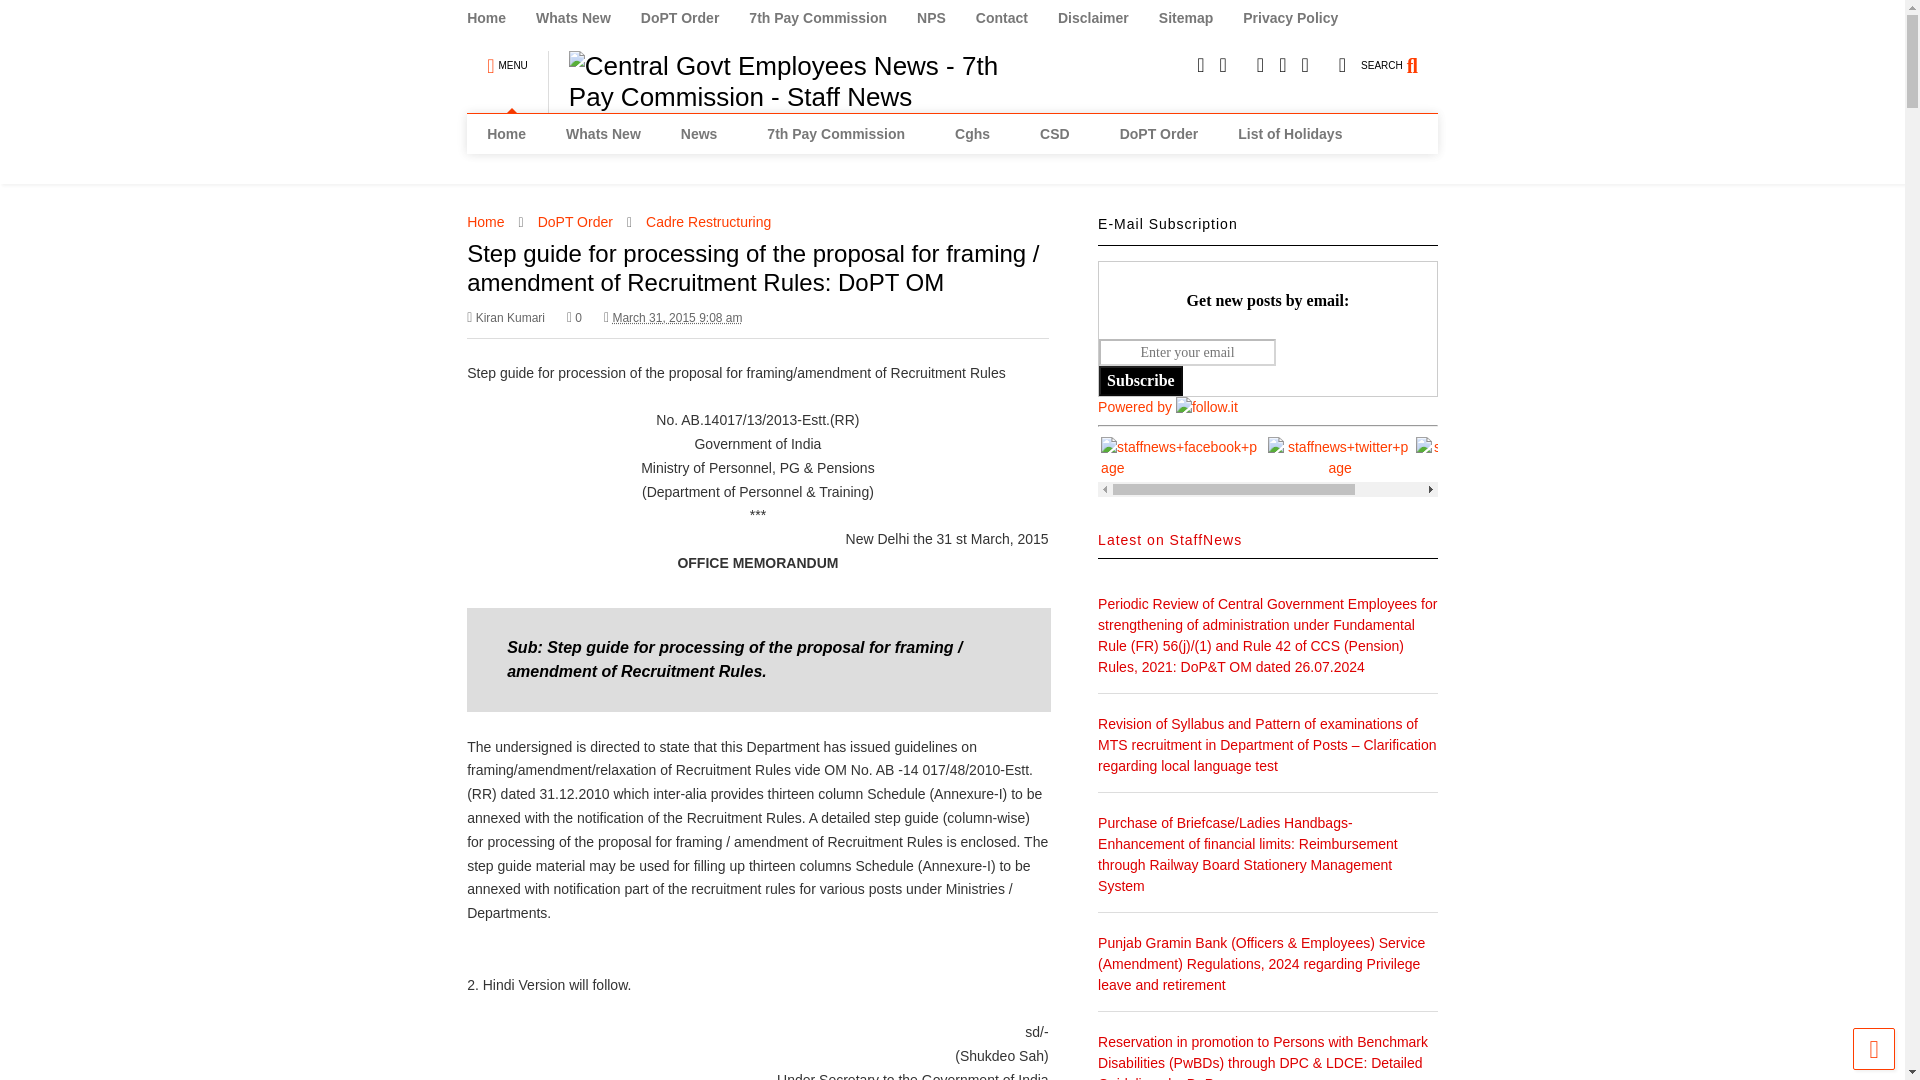 The height and width of the screenshot is (1080, 1920). I want to click on Kiran Kumari, so click(506, 318).